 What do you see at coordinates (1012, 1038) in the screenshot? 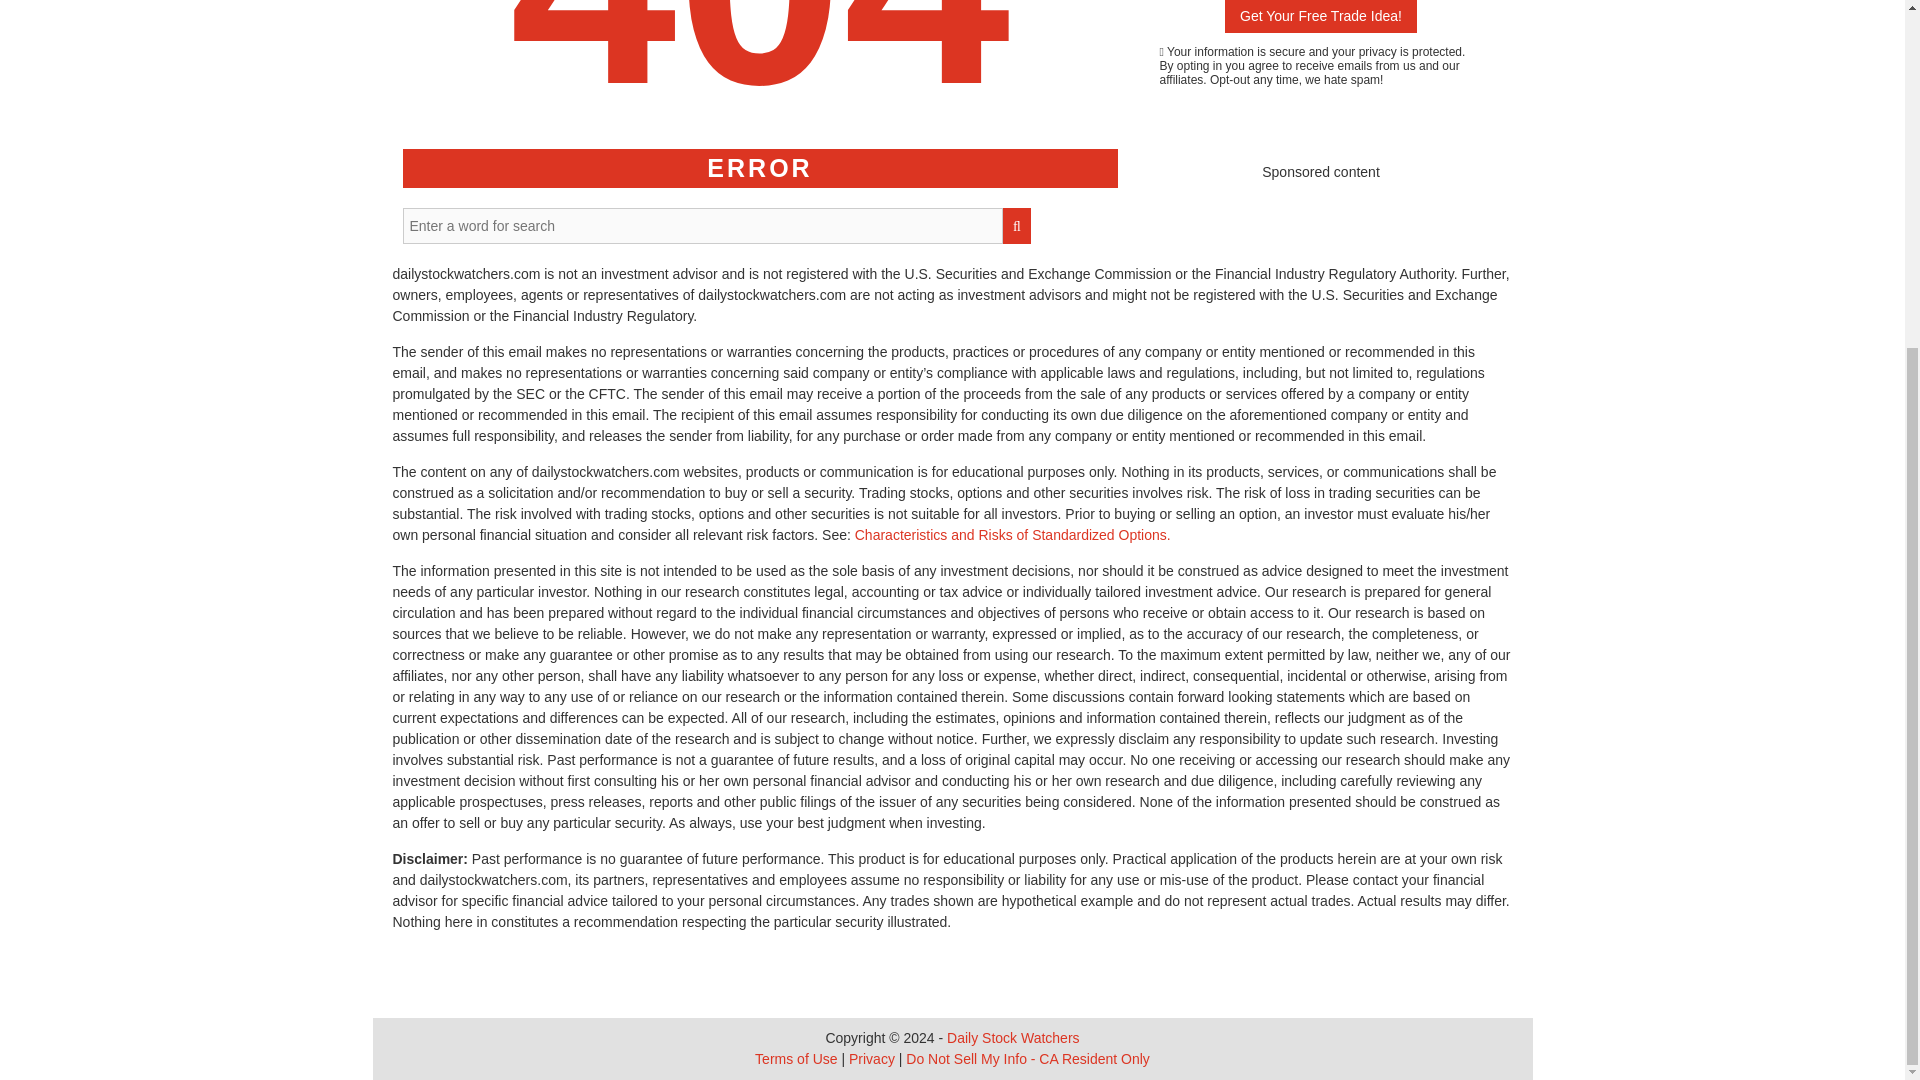
I see `Daily Stock Watchers` at bounding box center [1012, 1038].